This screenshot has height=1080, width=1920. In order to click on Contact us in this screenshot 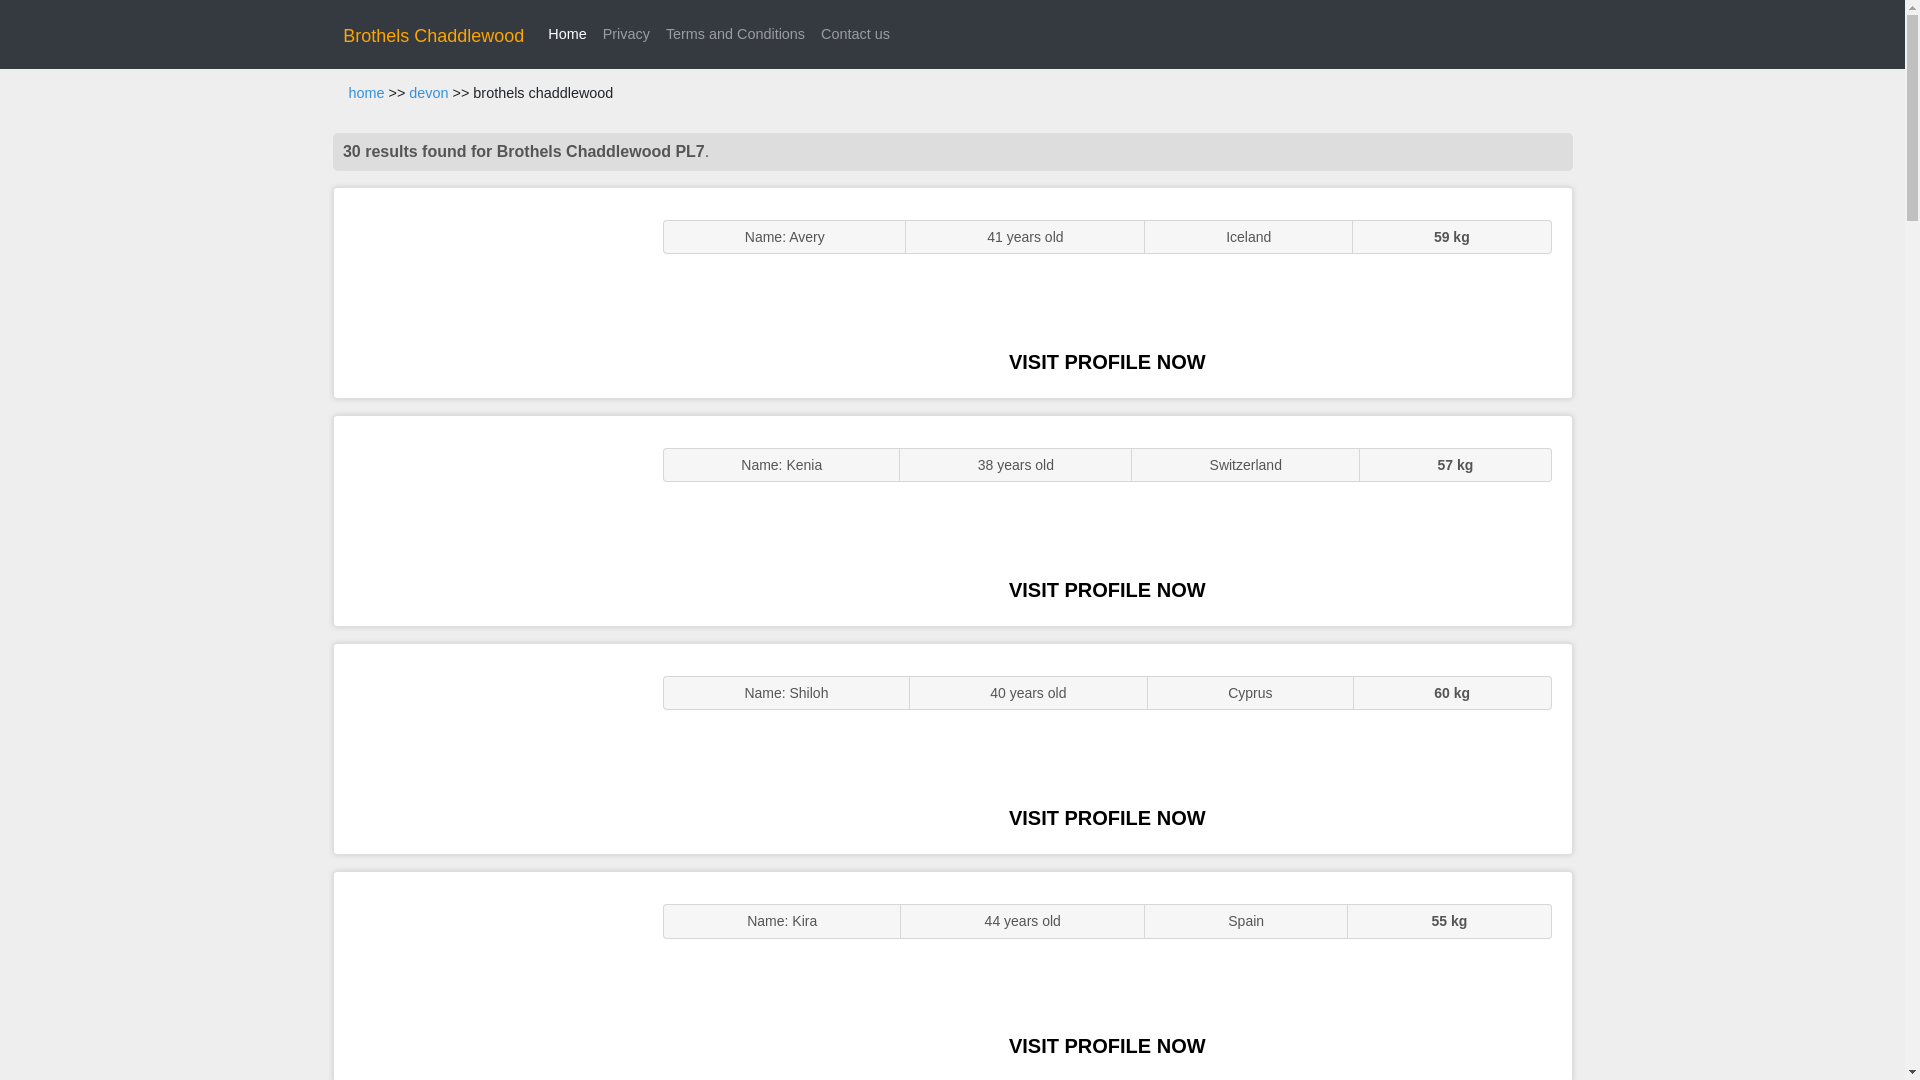, I will do `click(855, 34)`.